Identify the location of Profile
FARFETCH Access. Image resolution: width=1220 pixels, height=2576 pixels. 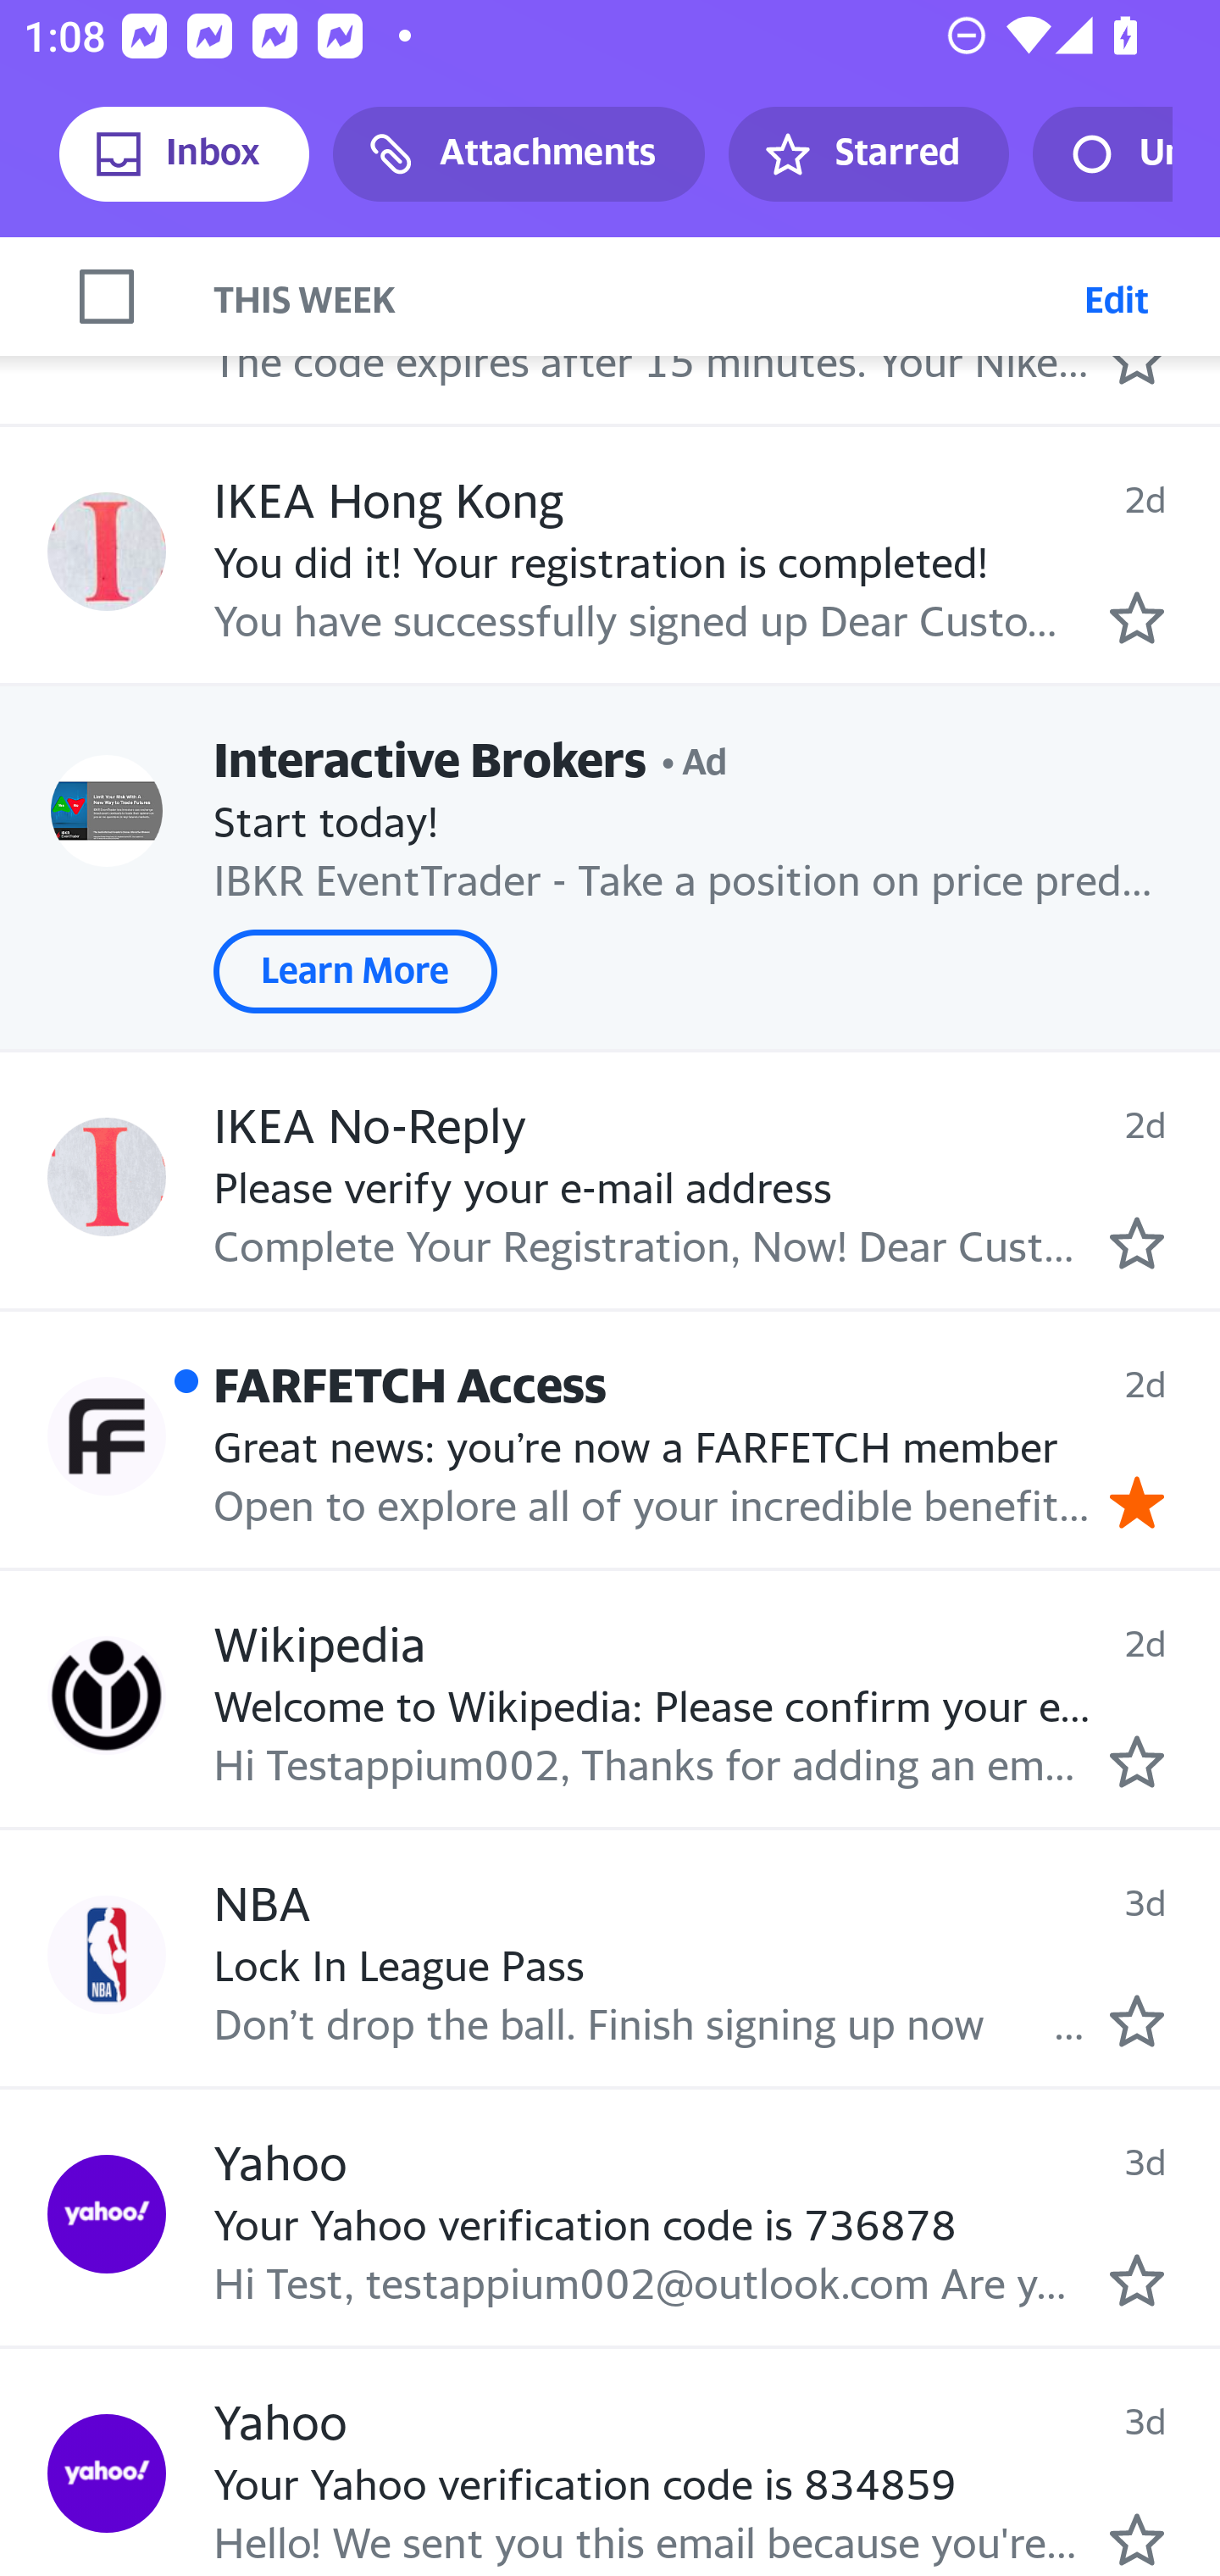
(107, 1437).